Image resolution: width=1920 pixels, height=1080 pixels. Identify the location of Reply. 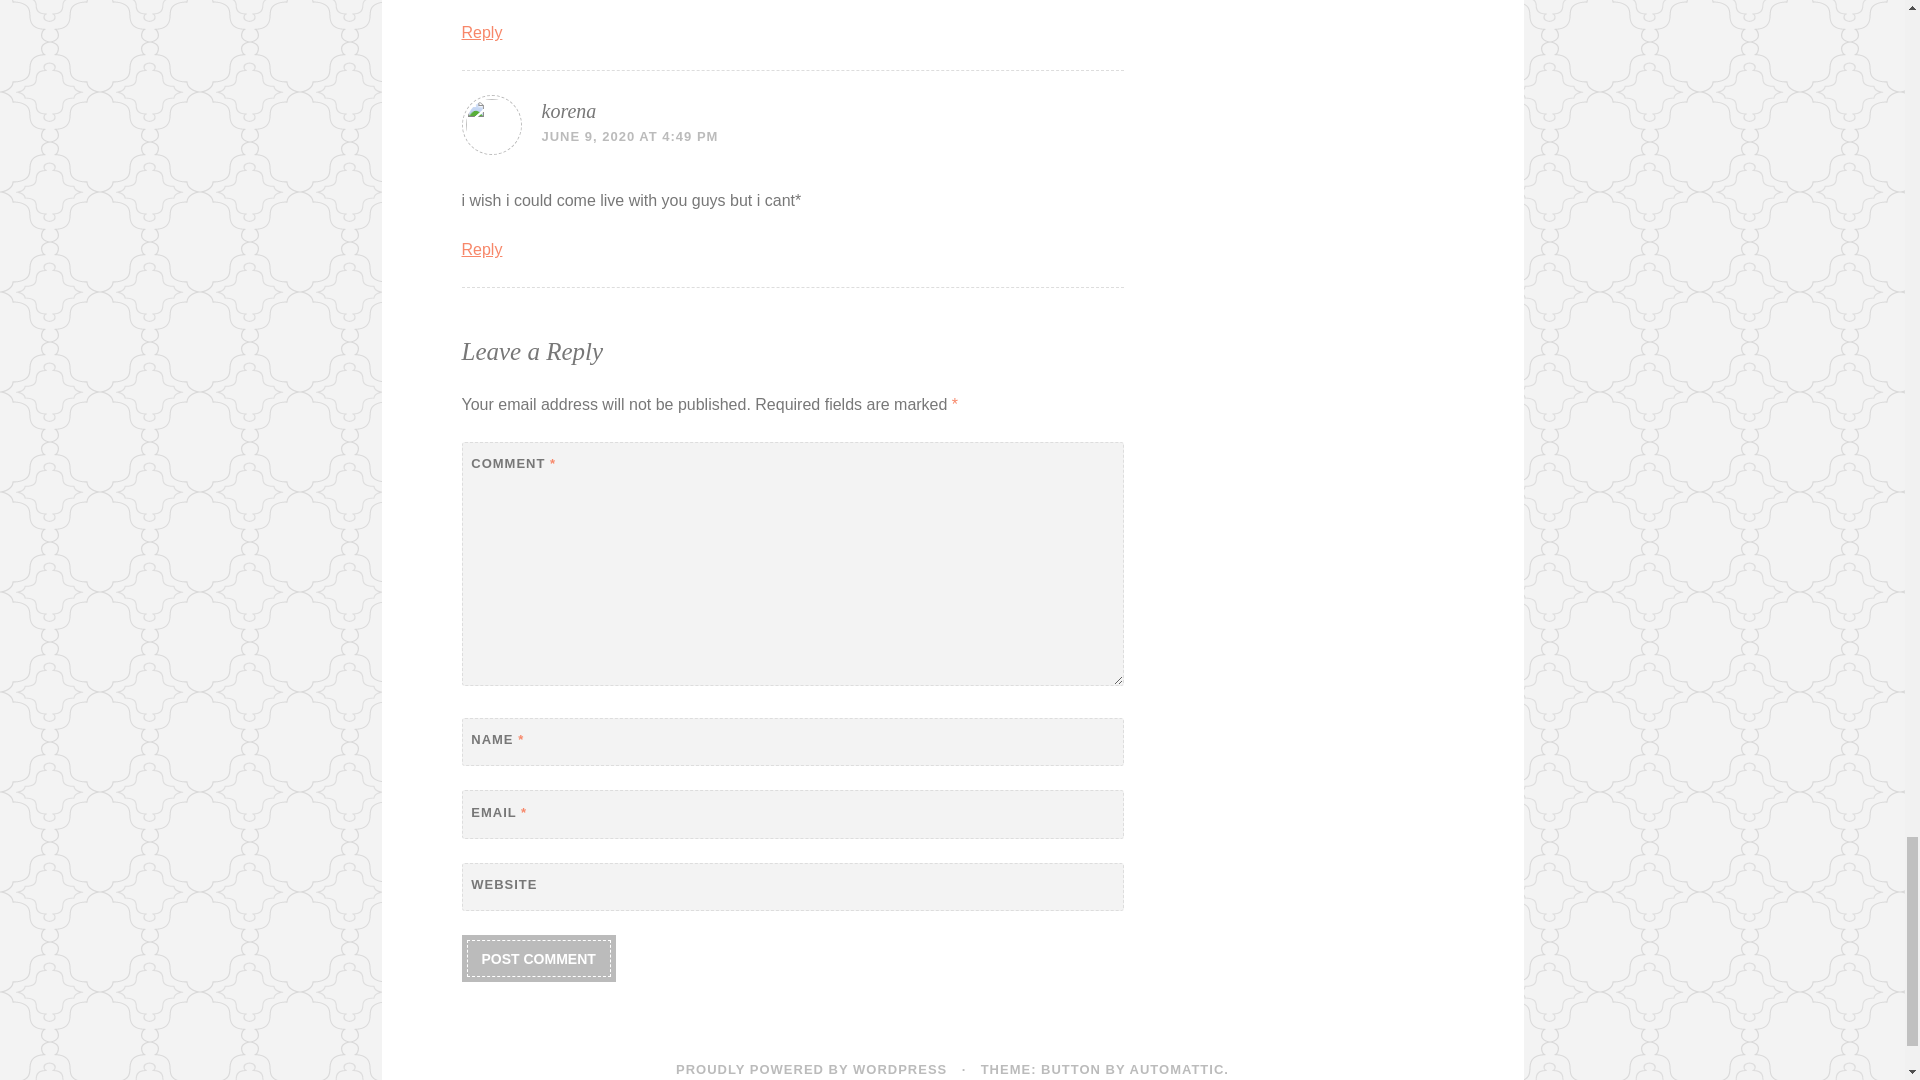
(482, 32).